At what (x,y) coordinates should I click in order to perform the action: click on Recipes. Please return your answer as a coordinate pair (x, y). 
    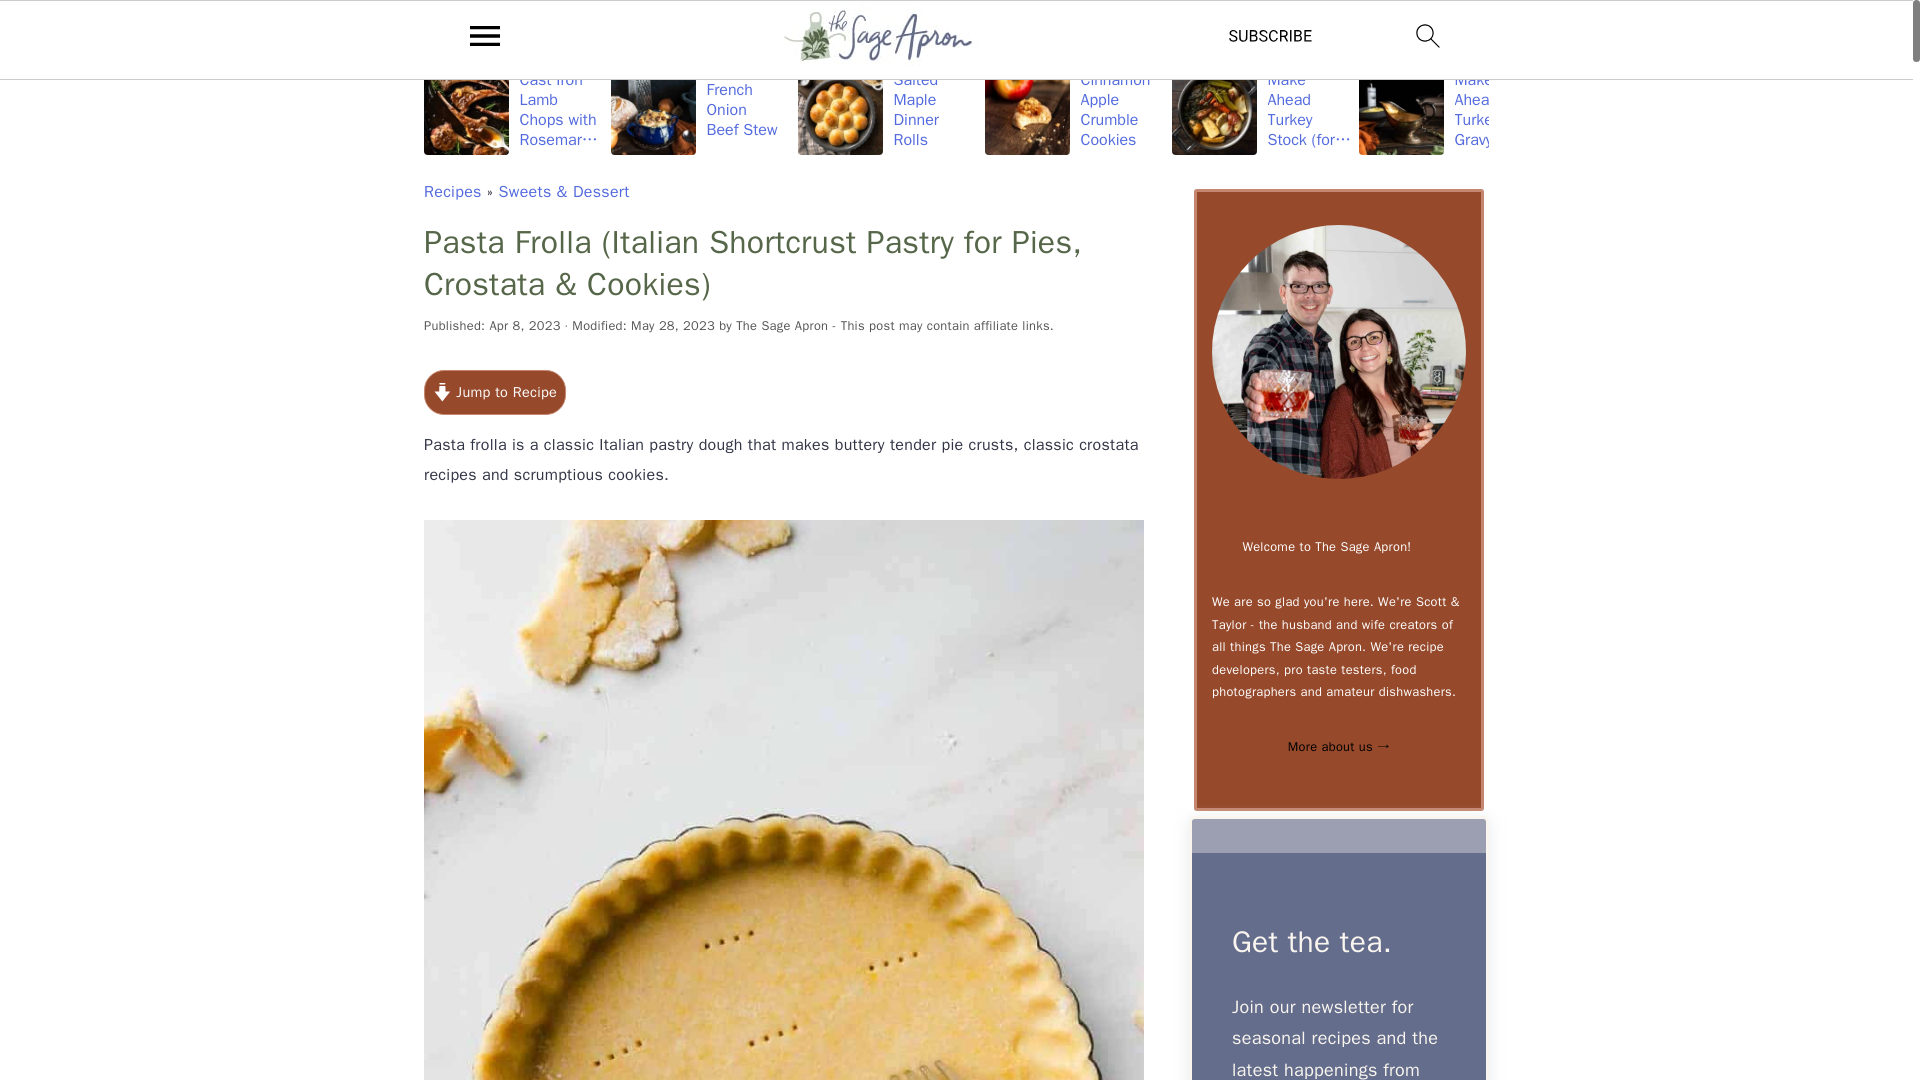
    Looking at the image, I should click on (452, 192).